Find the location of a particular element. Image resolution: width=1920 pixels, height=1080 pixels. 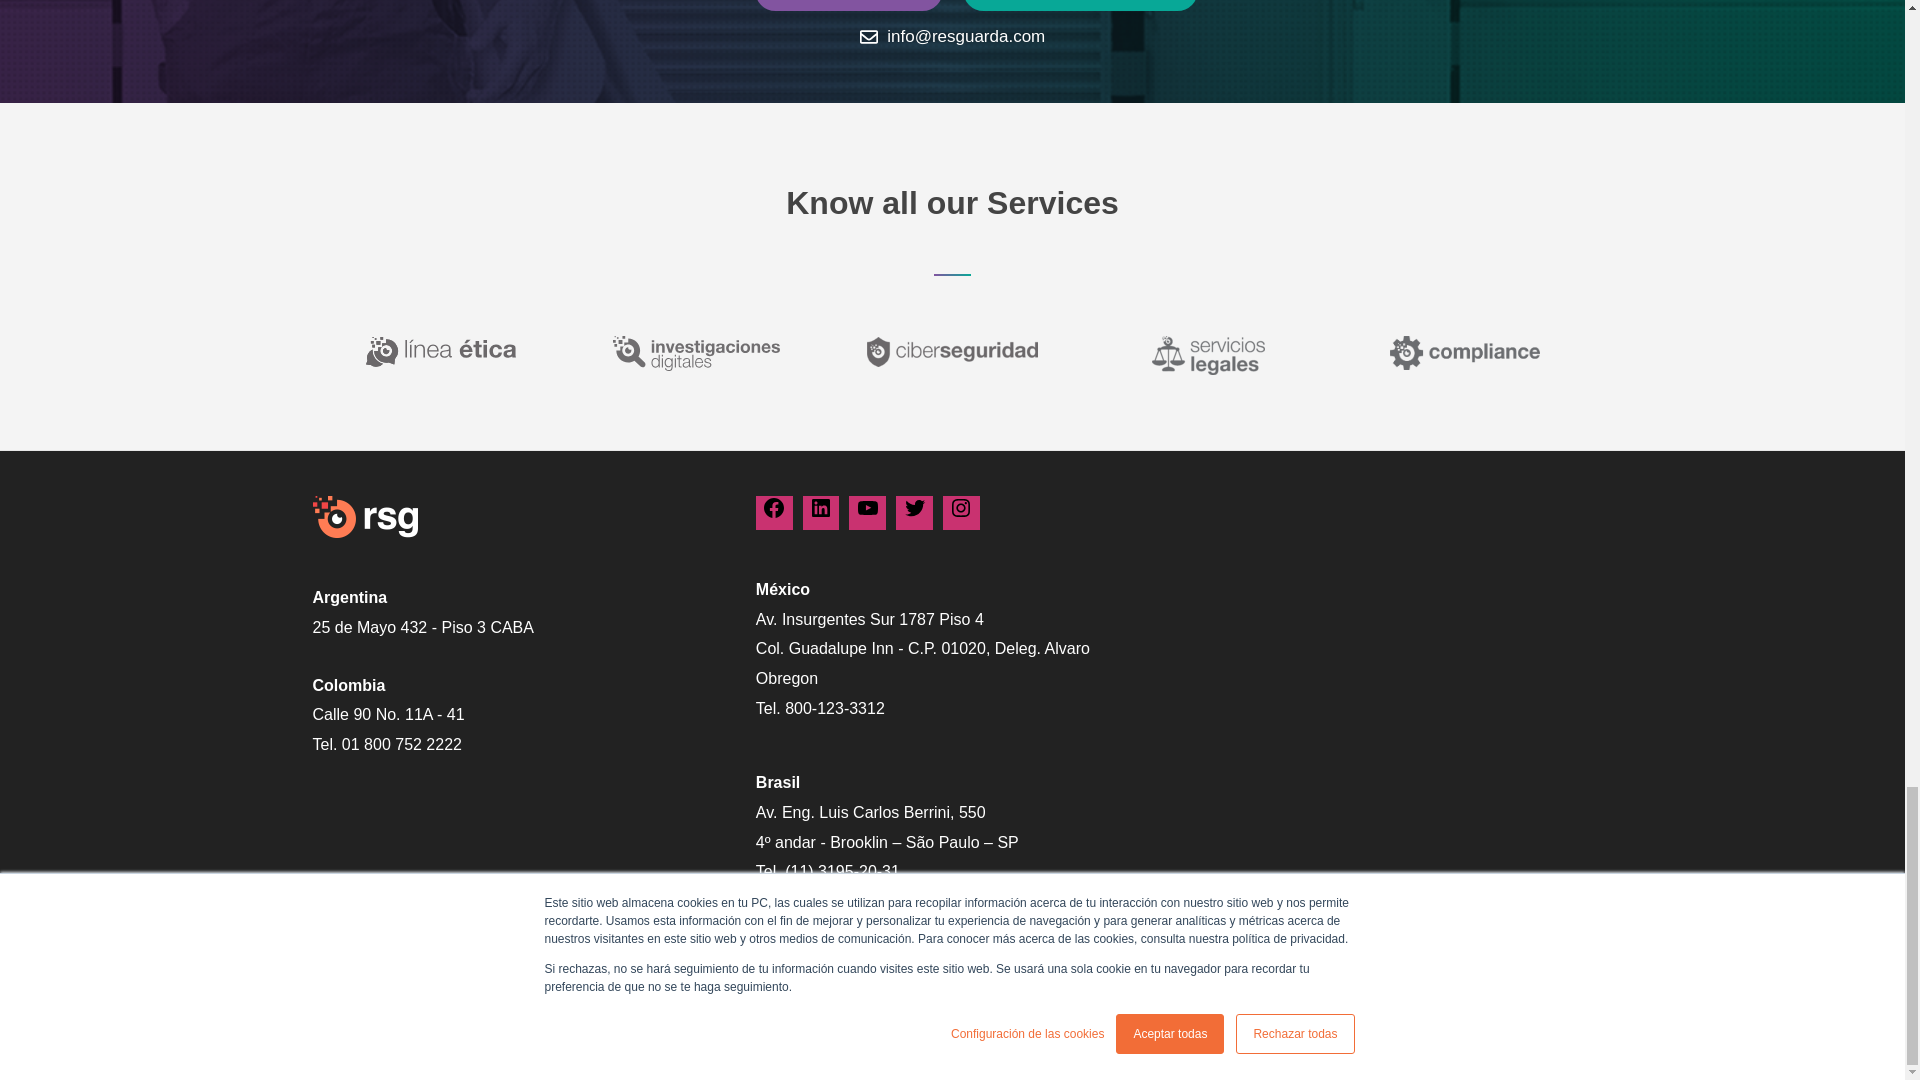

Form 0 is located at coordinates (1394, 589).